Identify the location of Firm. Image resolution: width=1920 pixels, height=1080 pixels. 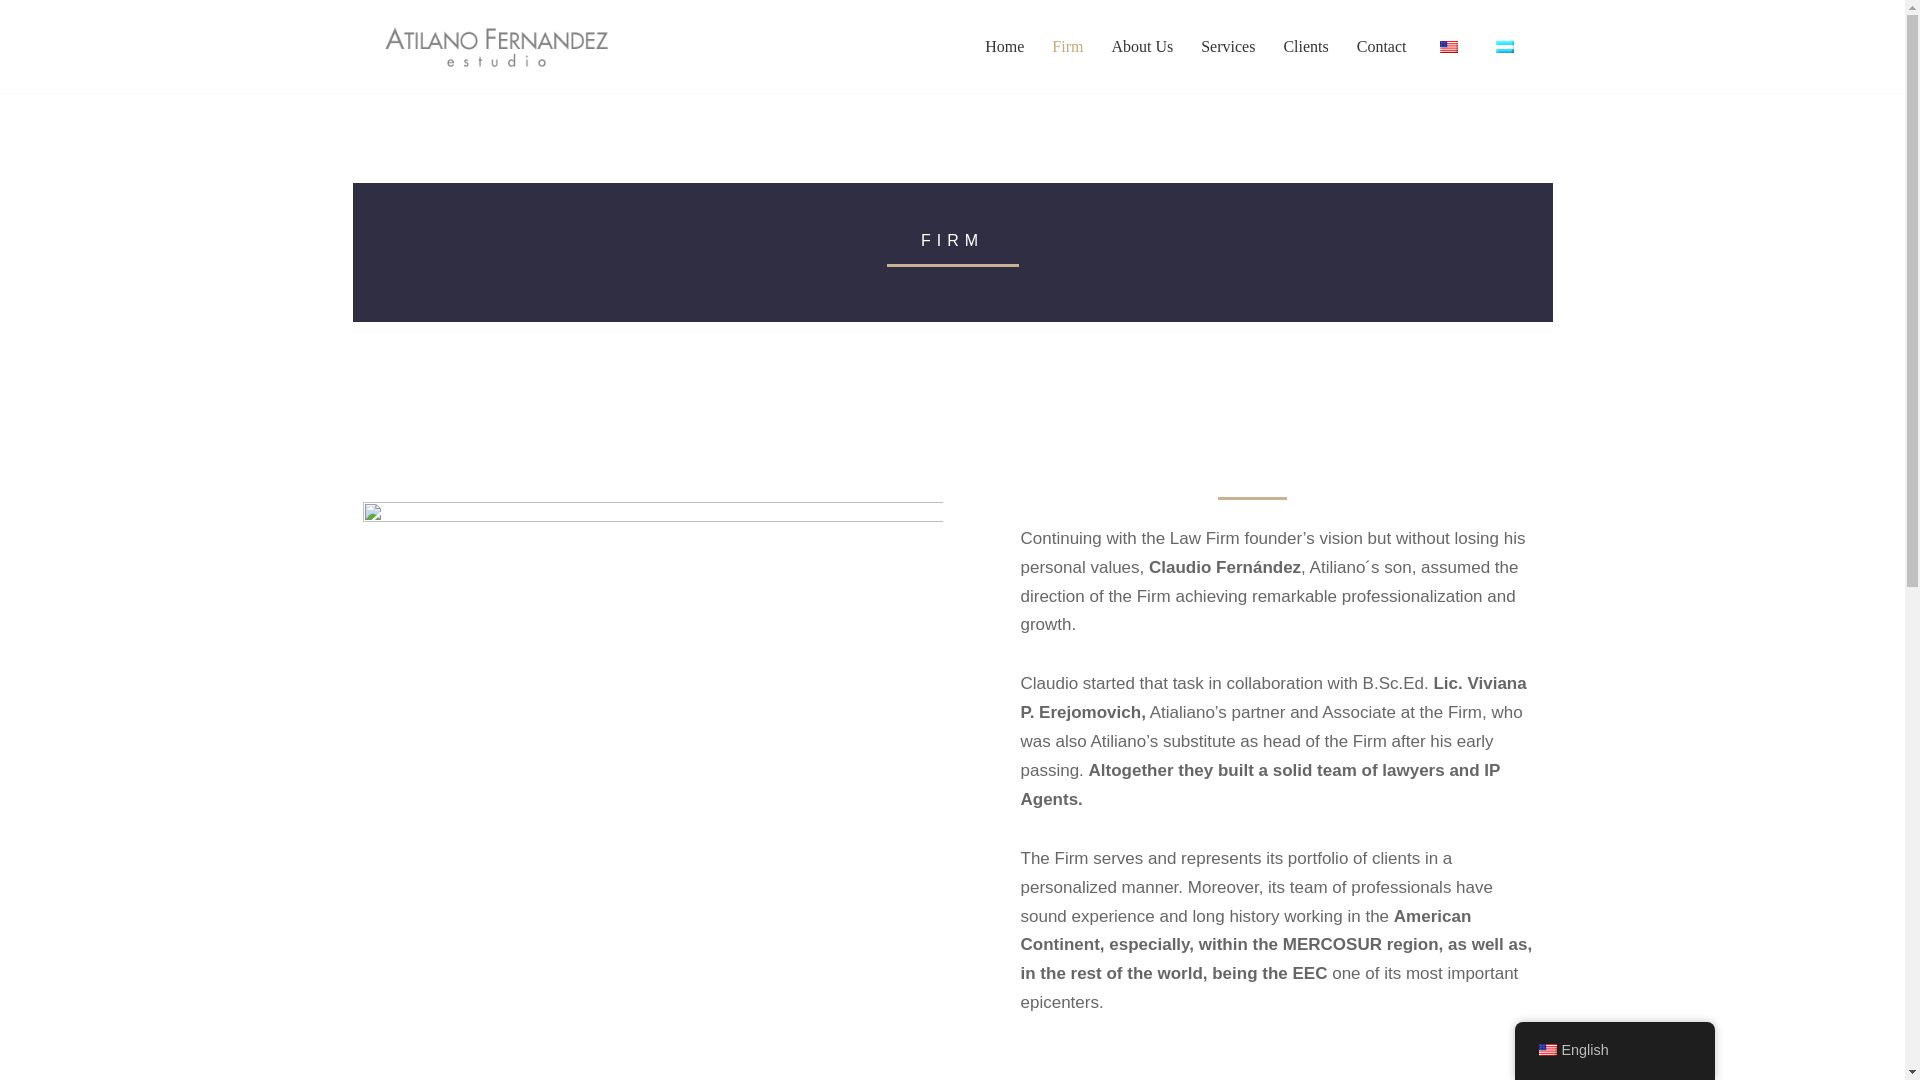
(1067, 46).